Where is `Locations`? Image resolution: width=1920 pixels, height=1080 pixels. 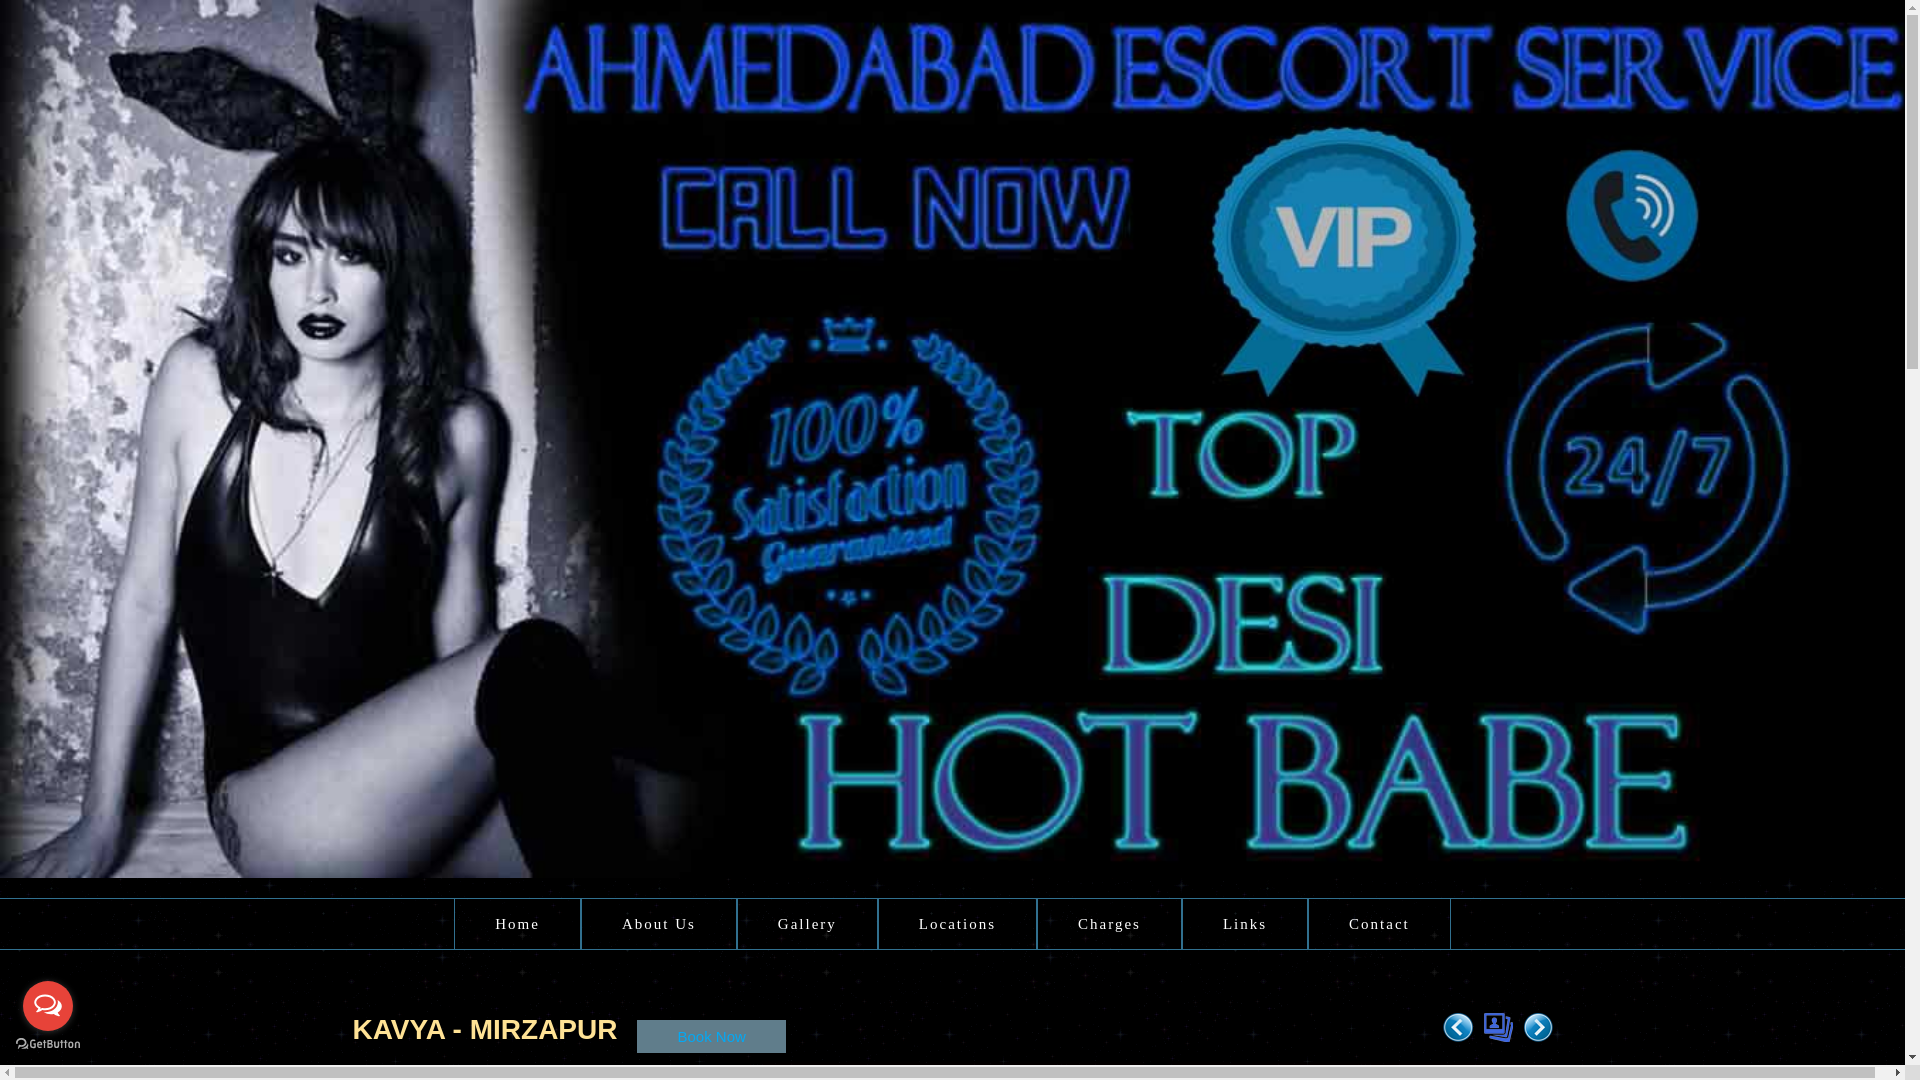 Locations is located at coordinates (956, 924).